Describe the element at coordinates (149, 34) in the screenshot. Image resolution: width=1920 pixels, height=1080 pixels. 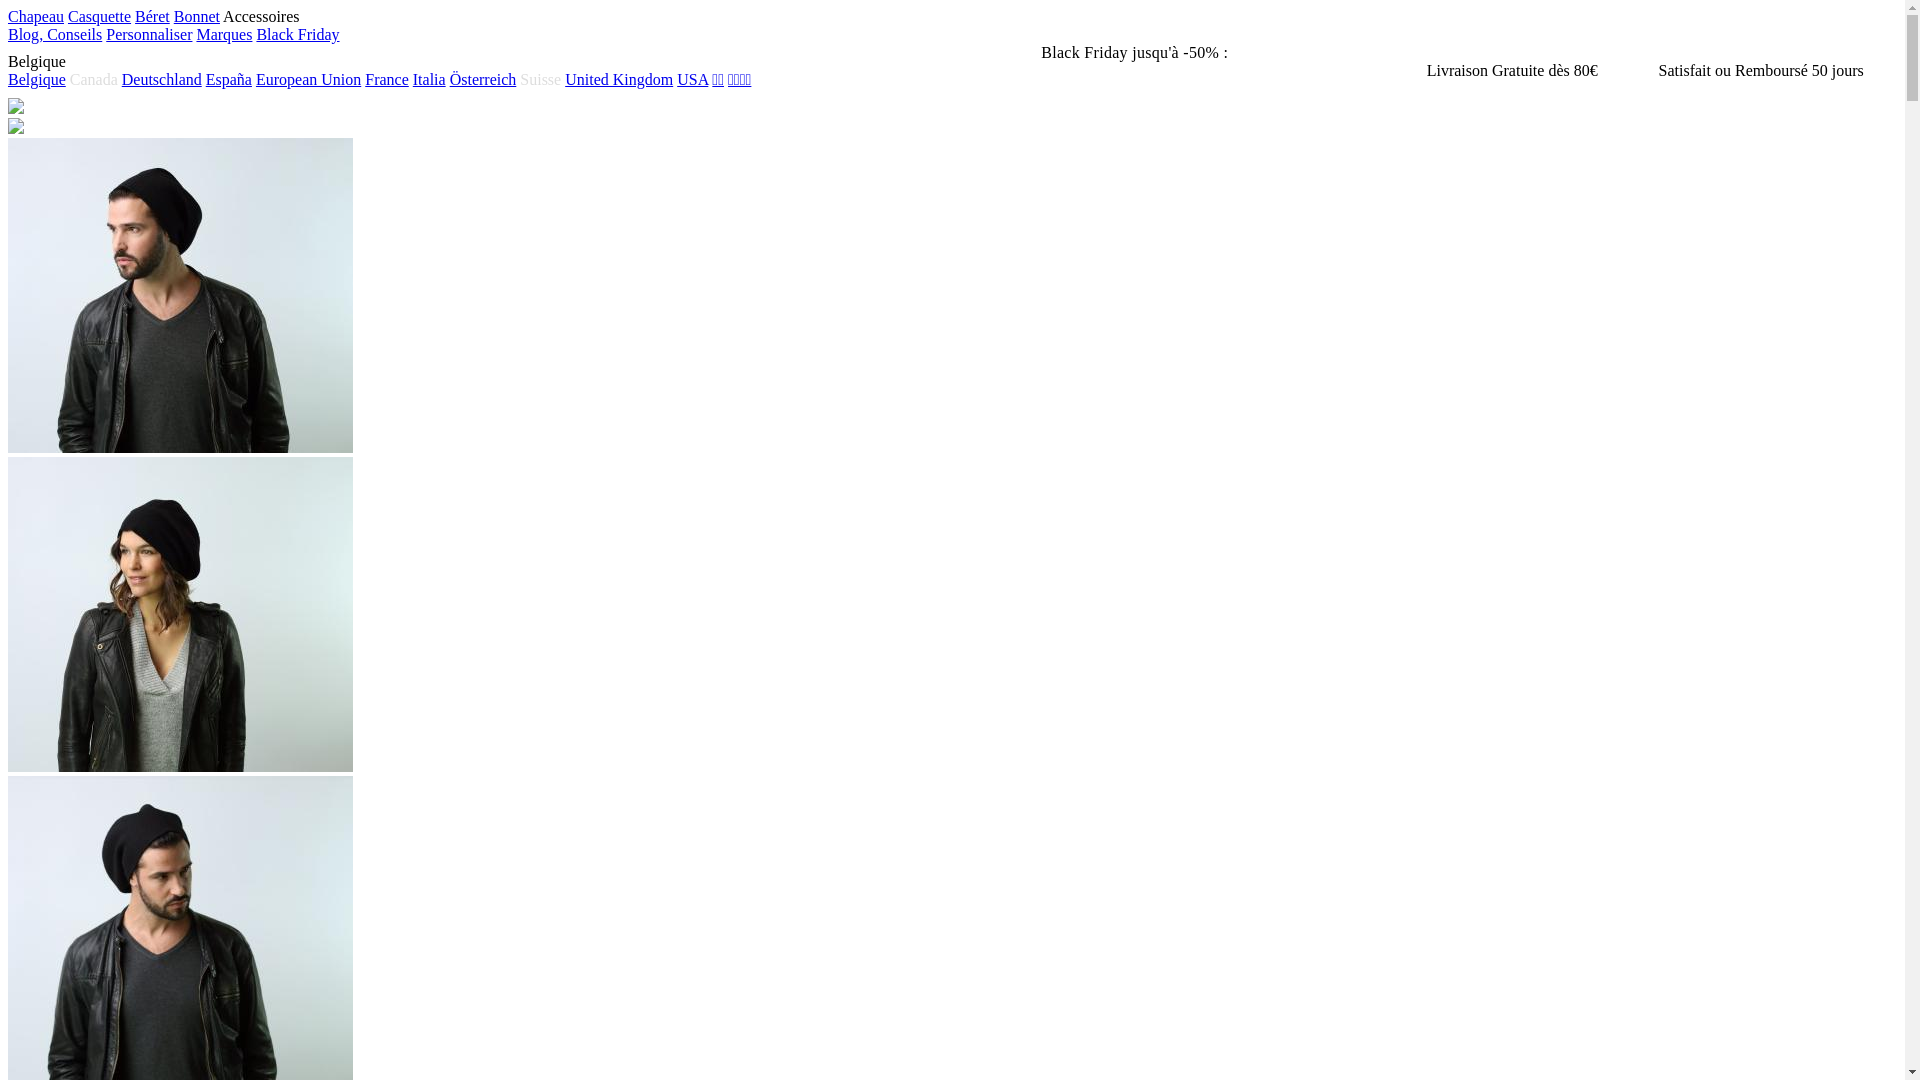
I see `Personnaliser` at that location.